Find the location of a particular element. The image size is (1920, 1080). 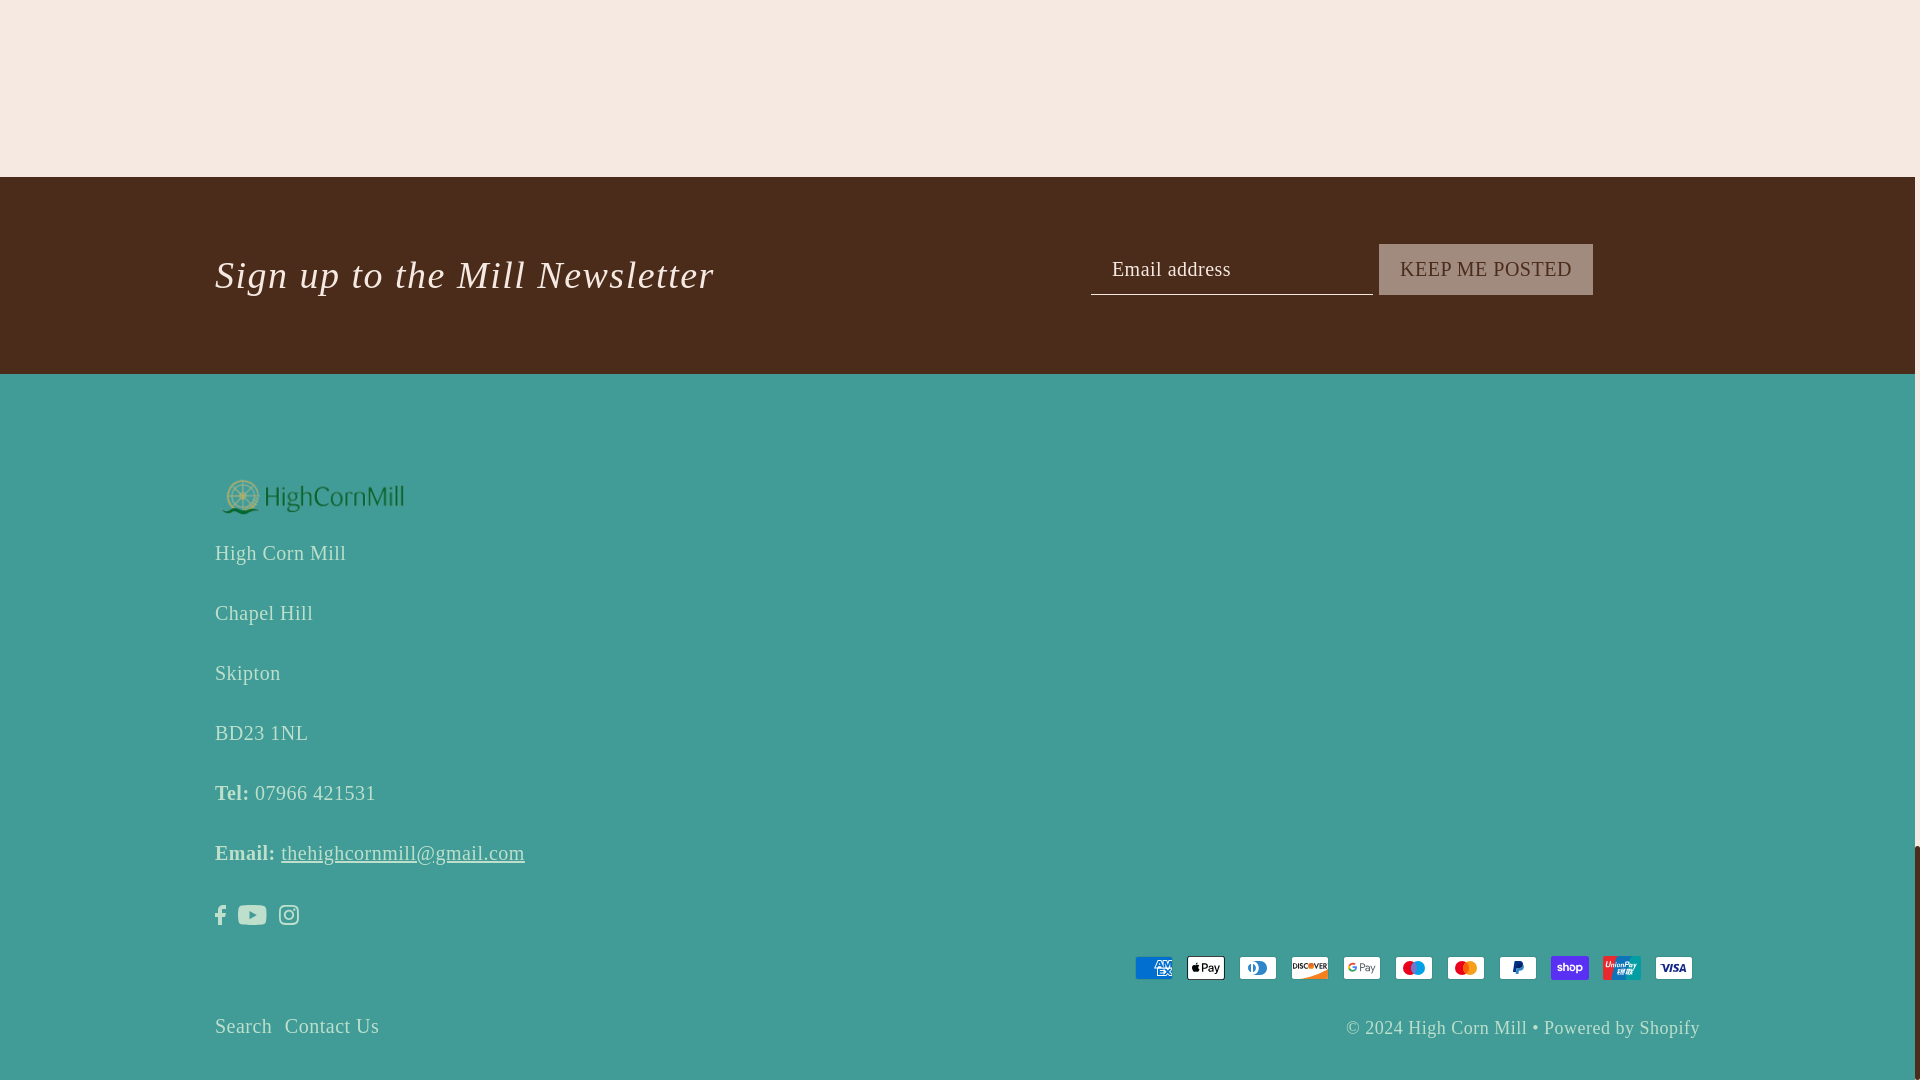

American Express is located at coordinates (1154, 967).